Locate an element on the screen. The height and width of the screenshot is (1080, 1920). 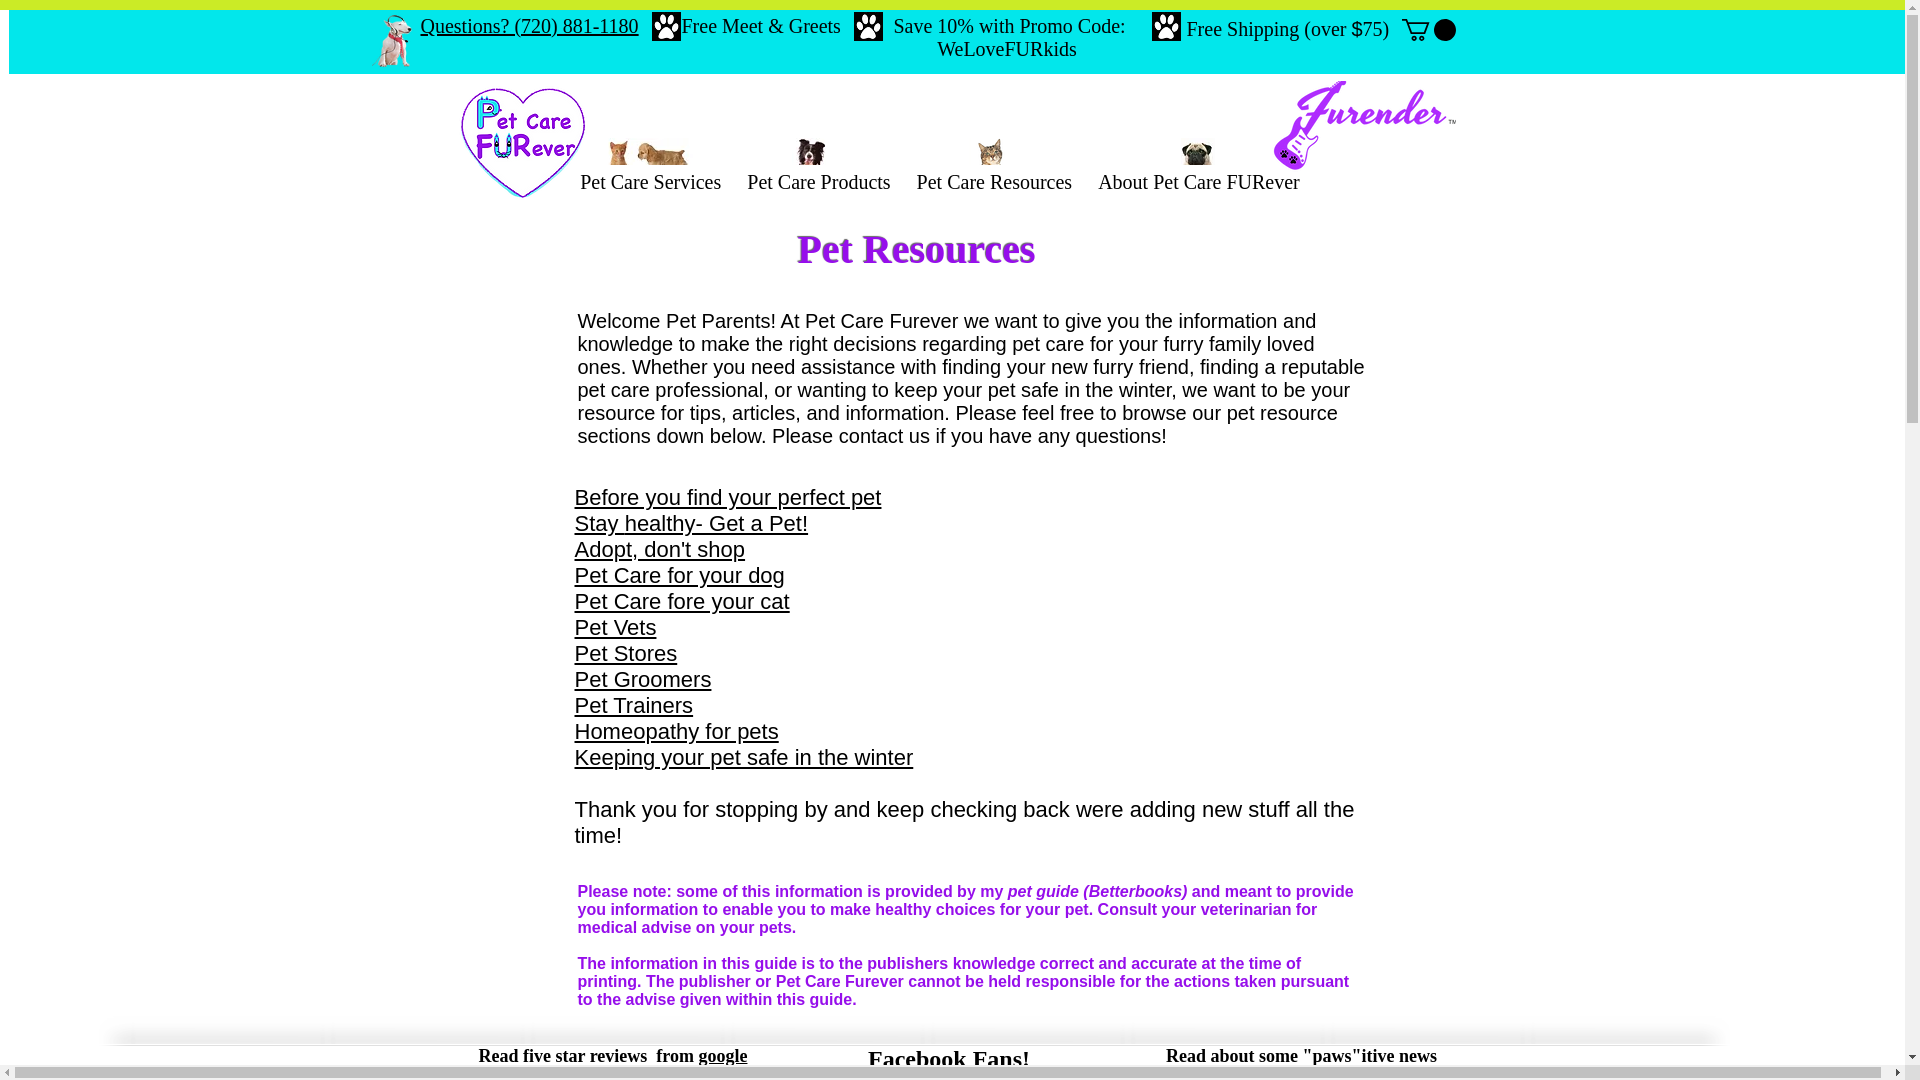
Highly recommended is located at coordinates (868, 26).